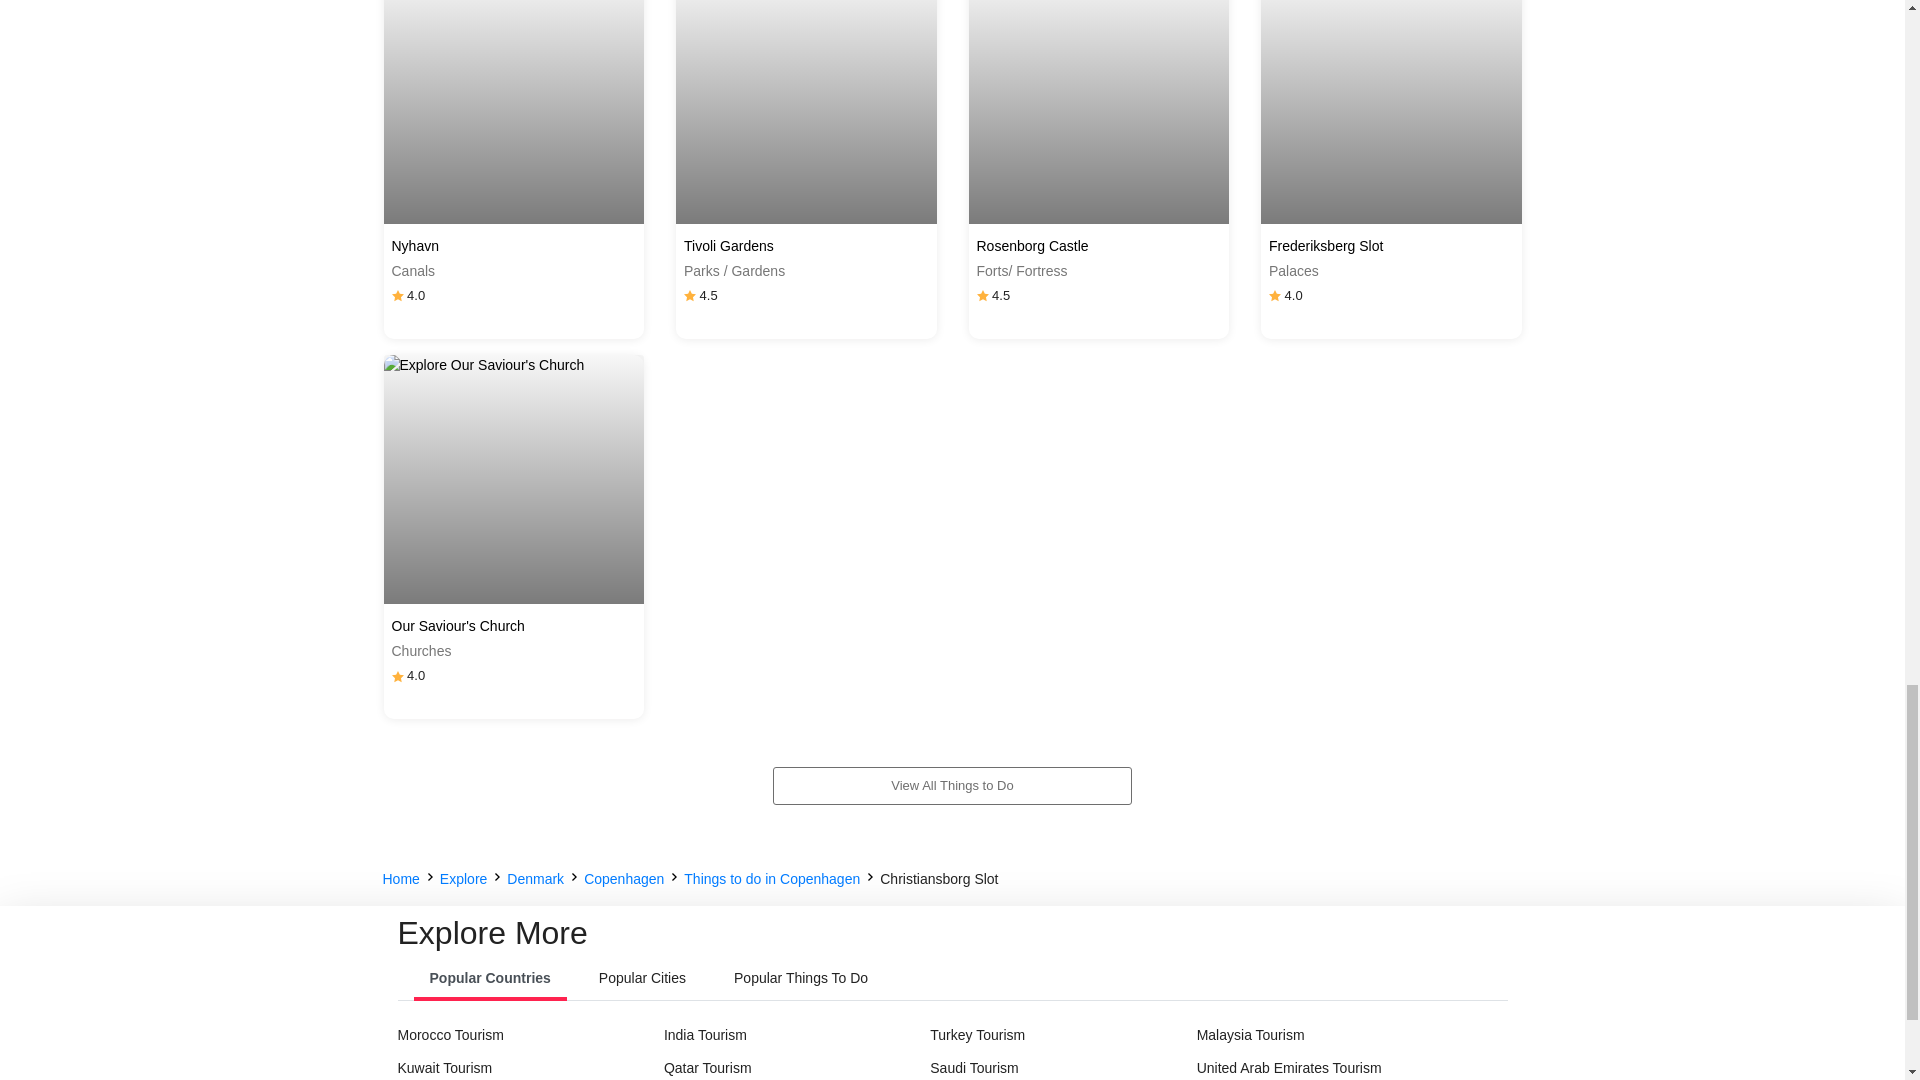 The height and width of the screenshot is (1080, 1920). What do you see at coordinates (806, 246) in the screenshot?
I see `Tivoli Gardens` at bounding box center [806, 246].